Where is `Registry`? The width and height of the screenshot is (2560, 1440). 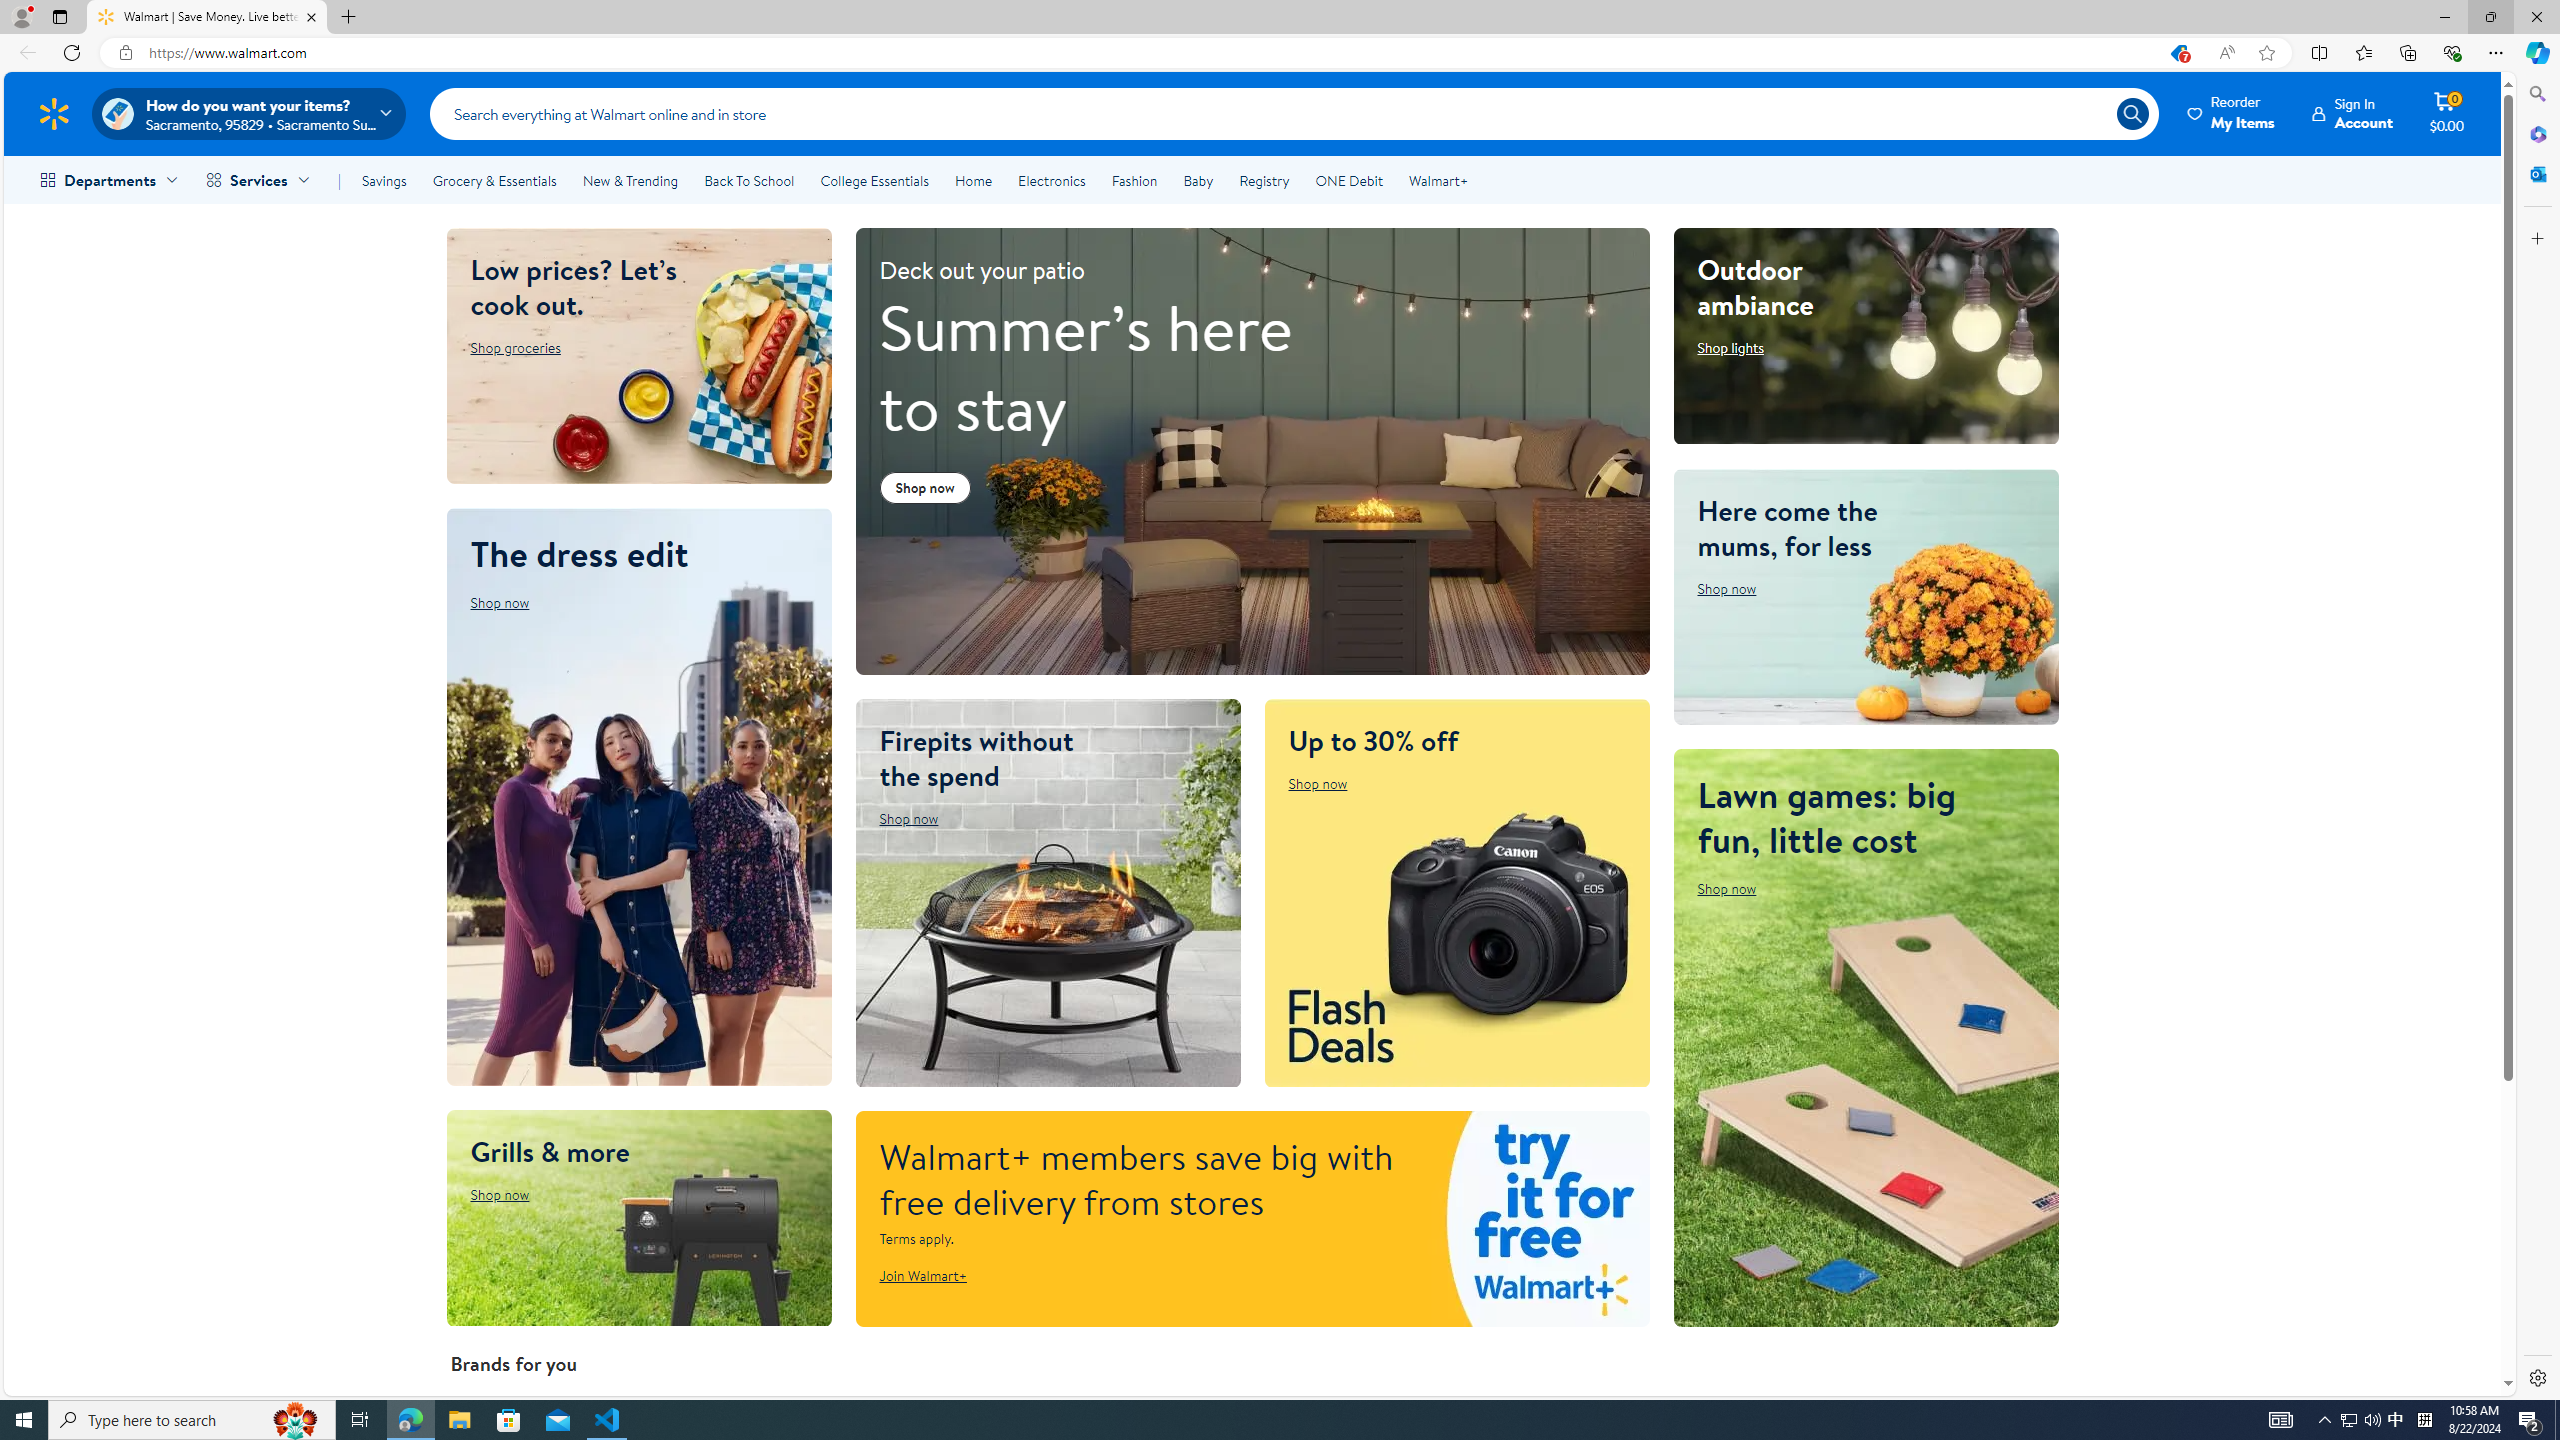 Registry is located at coordinates (1262, 180).